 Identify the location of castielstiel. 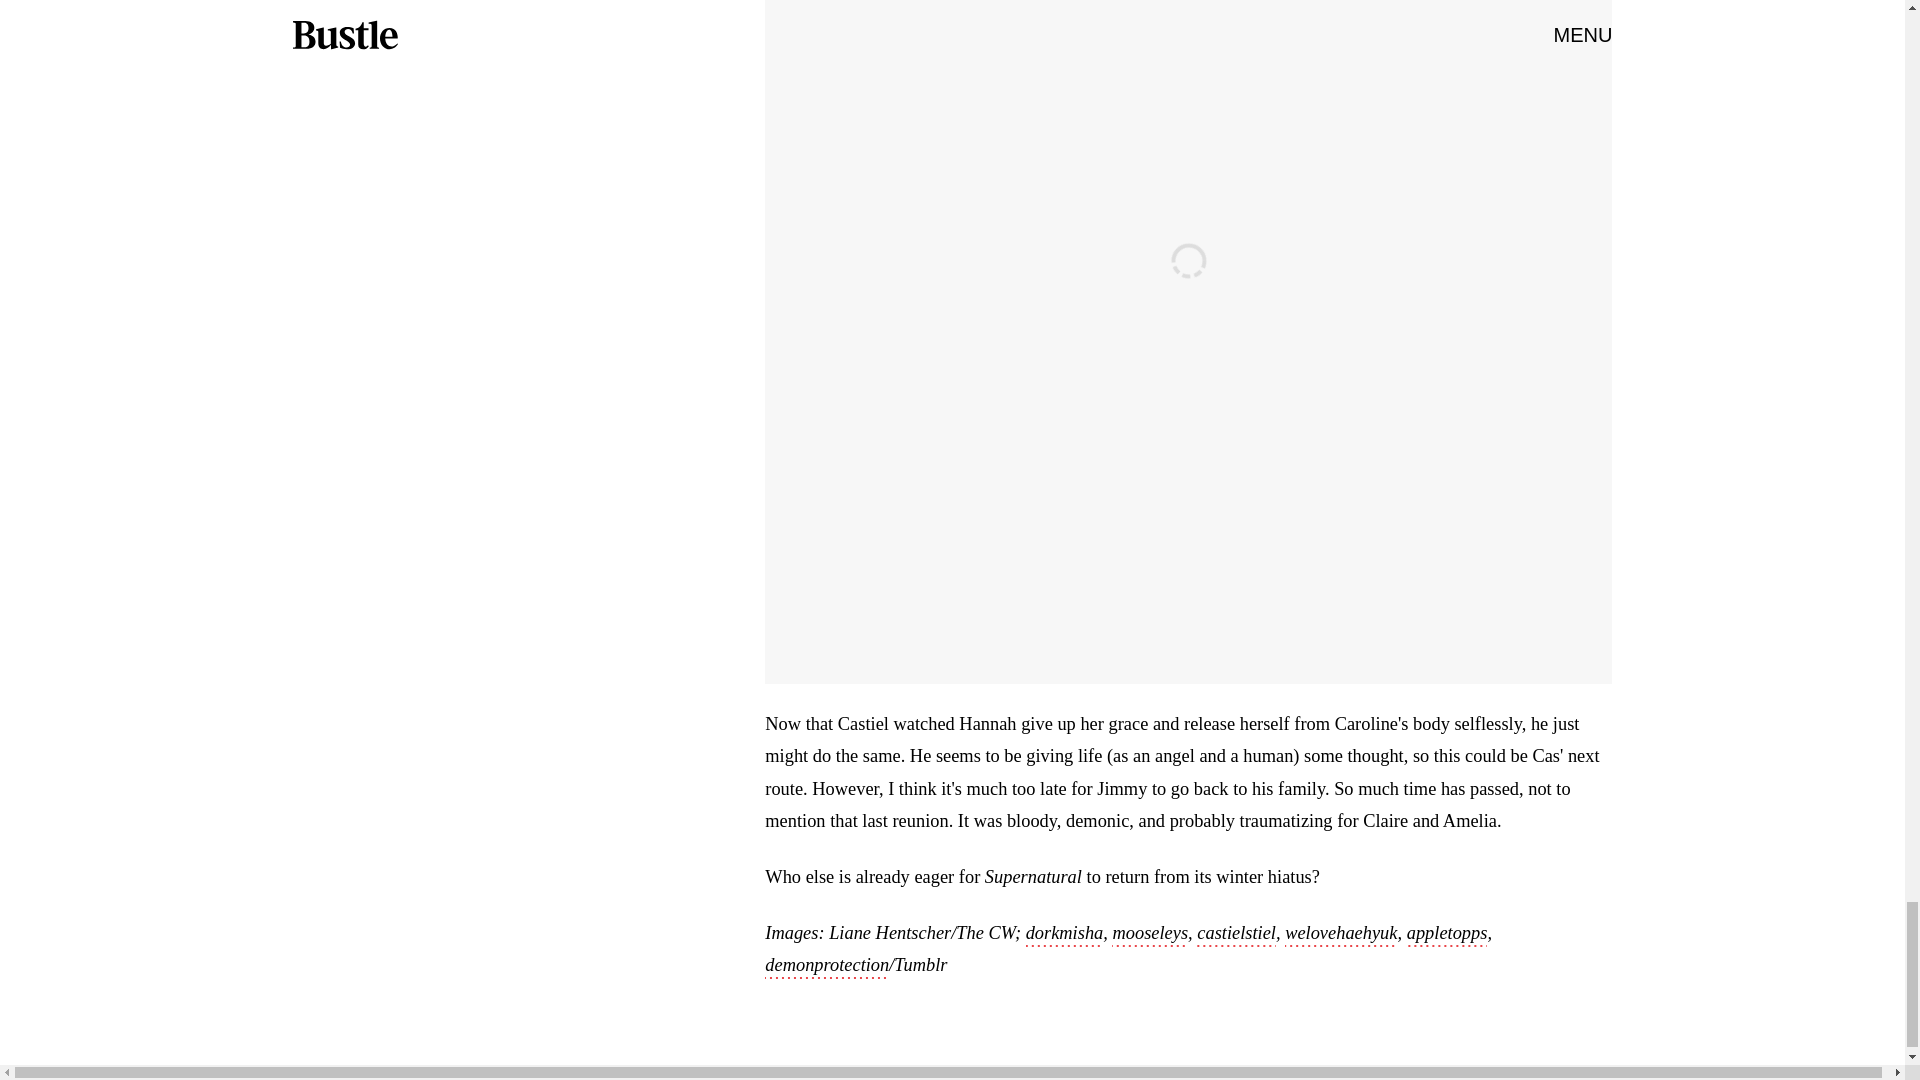
(1236, 935).